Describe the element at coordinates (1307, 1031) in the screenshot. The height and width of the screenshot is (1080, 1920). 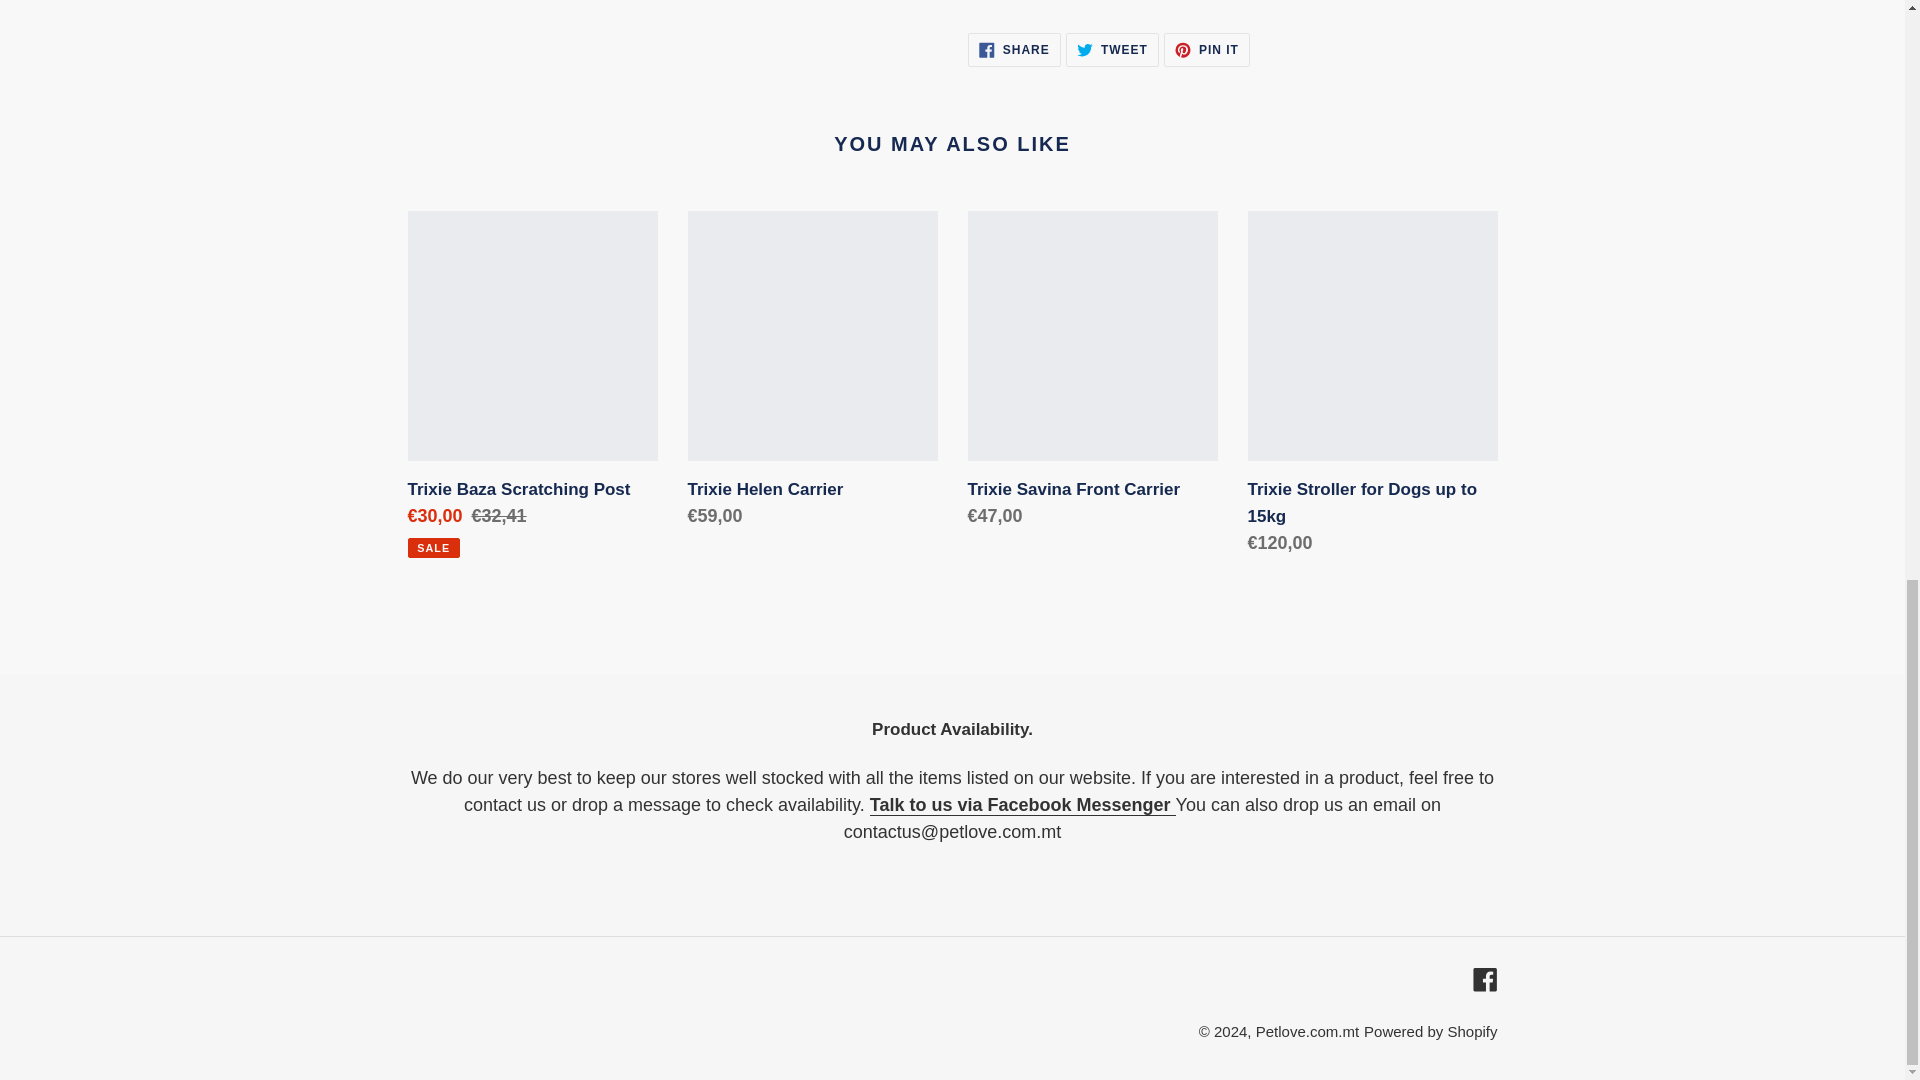
I see `Go to our Facebook Page` at that location.